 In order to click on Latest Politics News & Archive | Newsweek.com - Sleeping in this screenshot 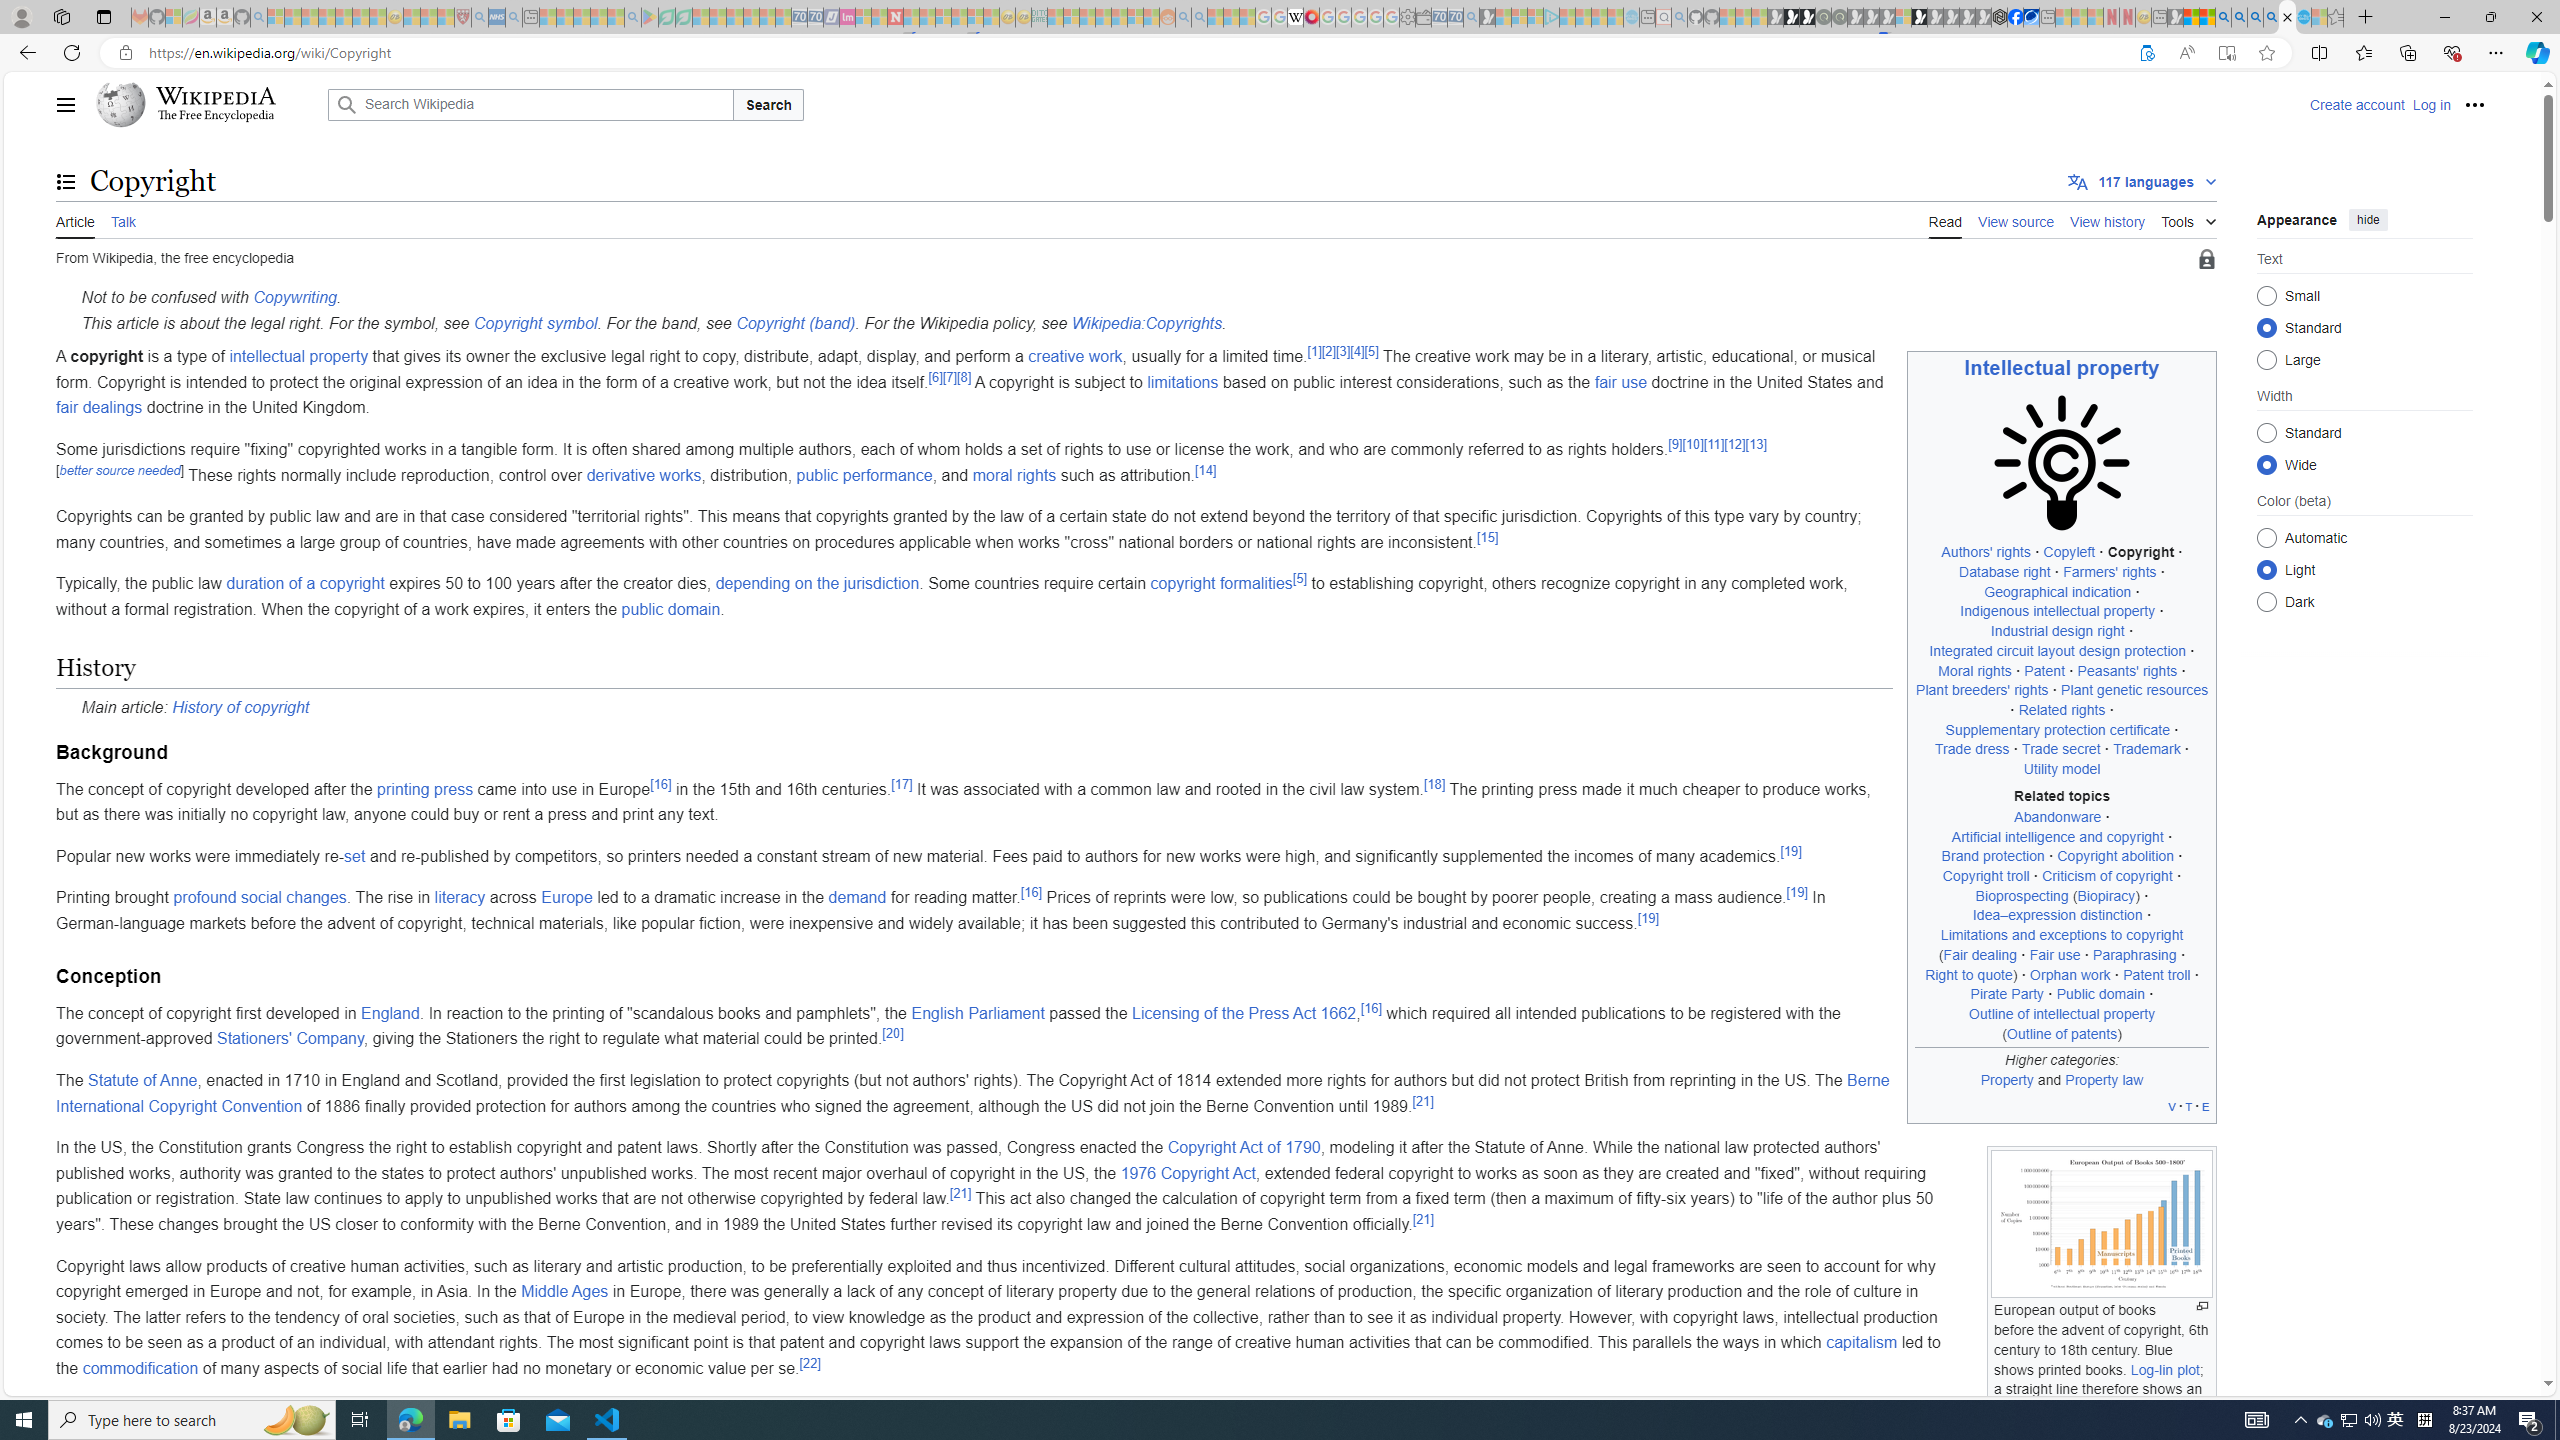, I will do `click(894, 17)`.